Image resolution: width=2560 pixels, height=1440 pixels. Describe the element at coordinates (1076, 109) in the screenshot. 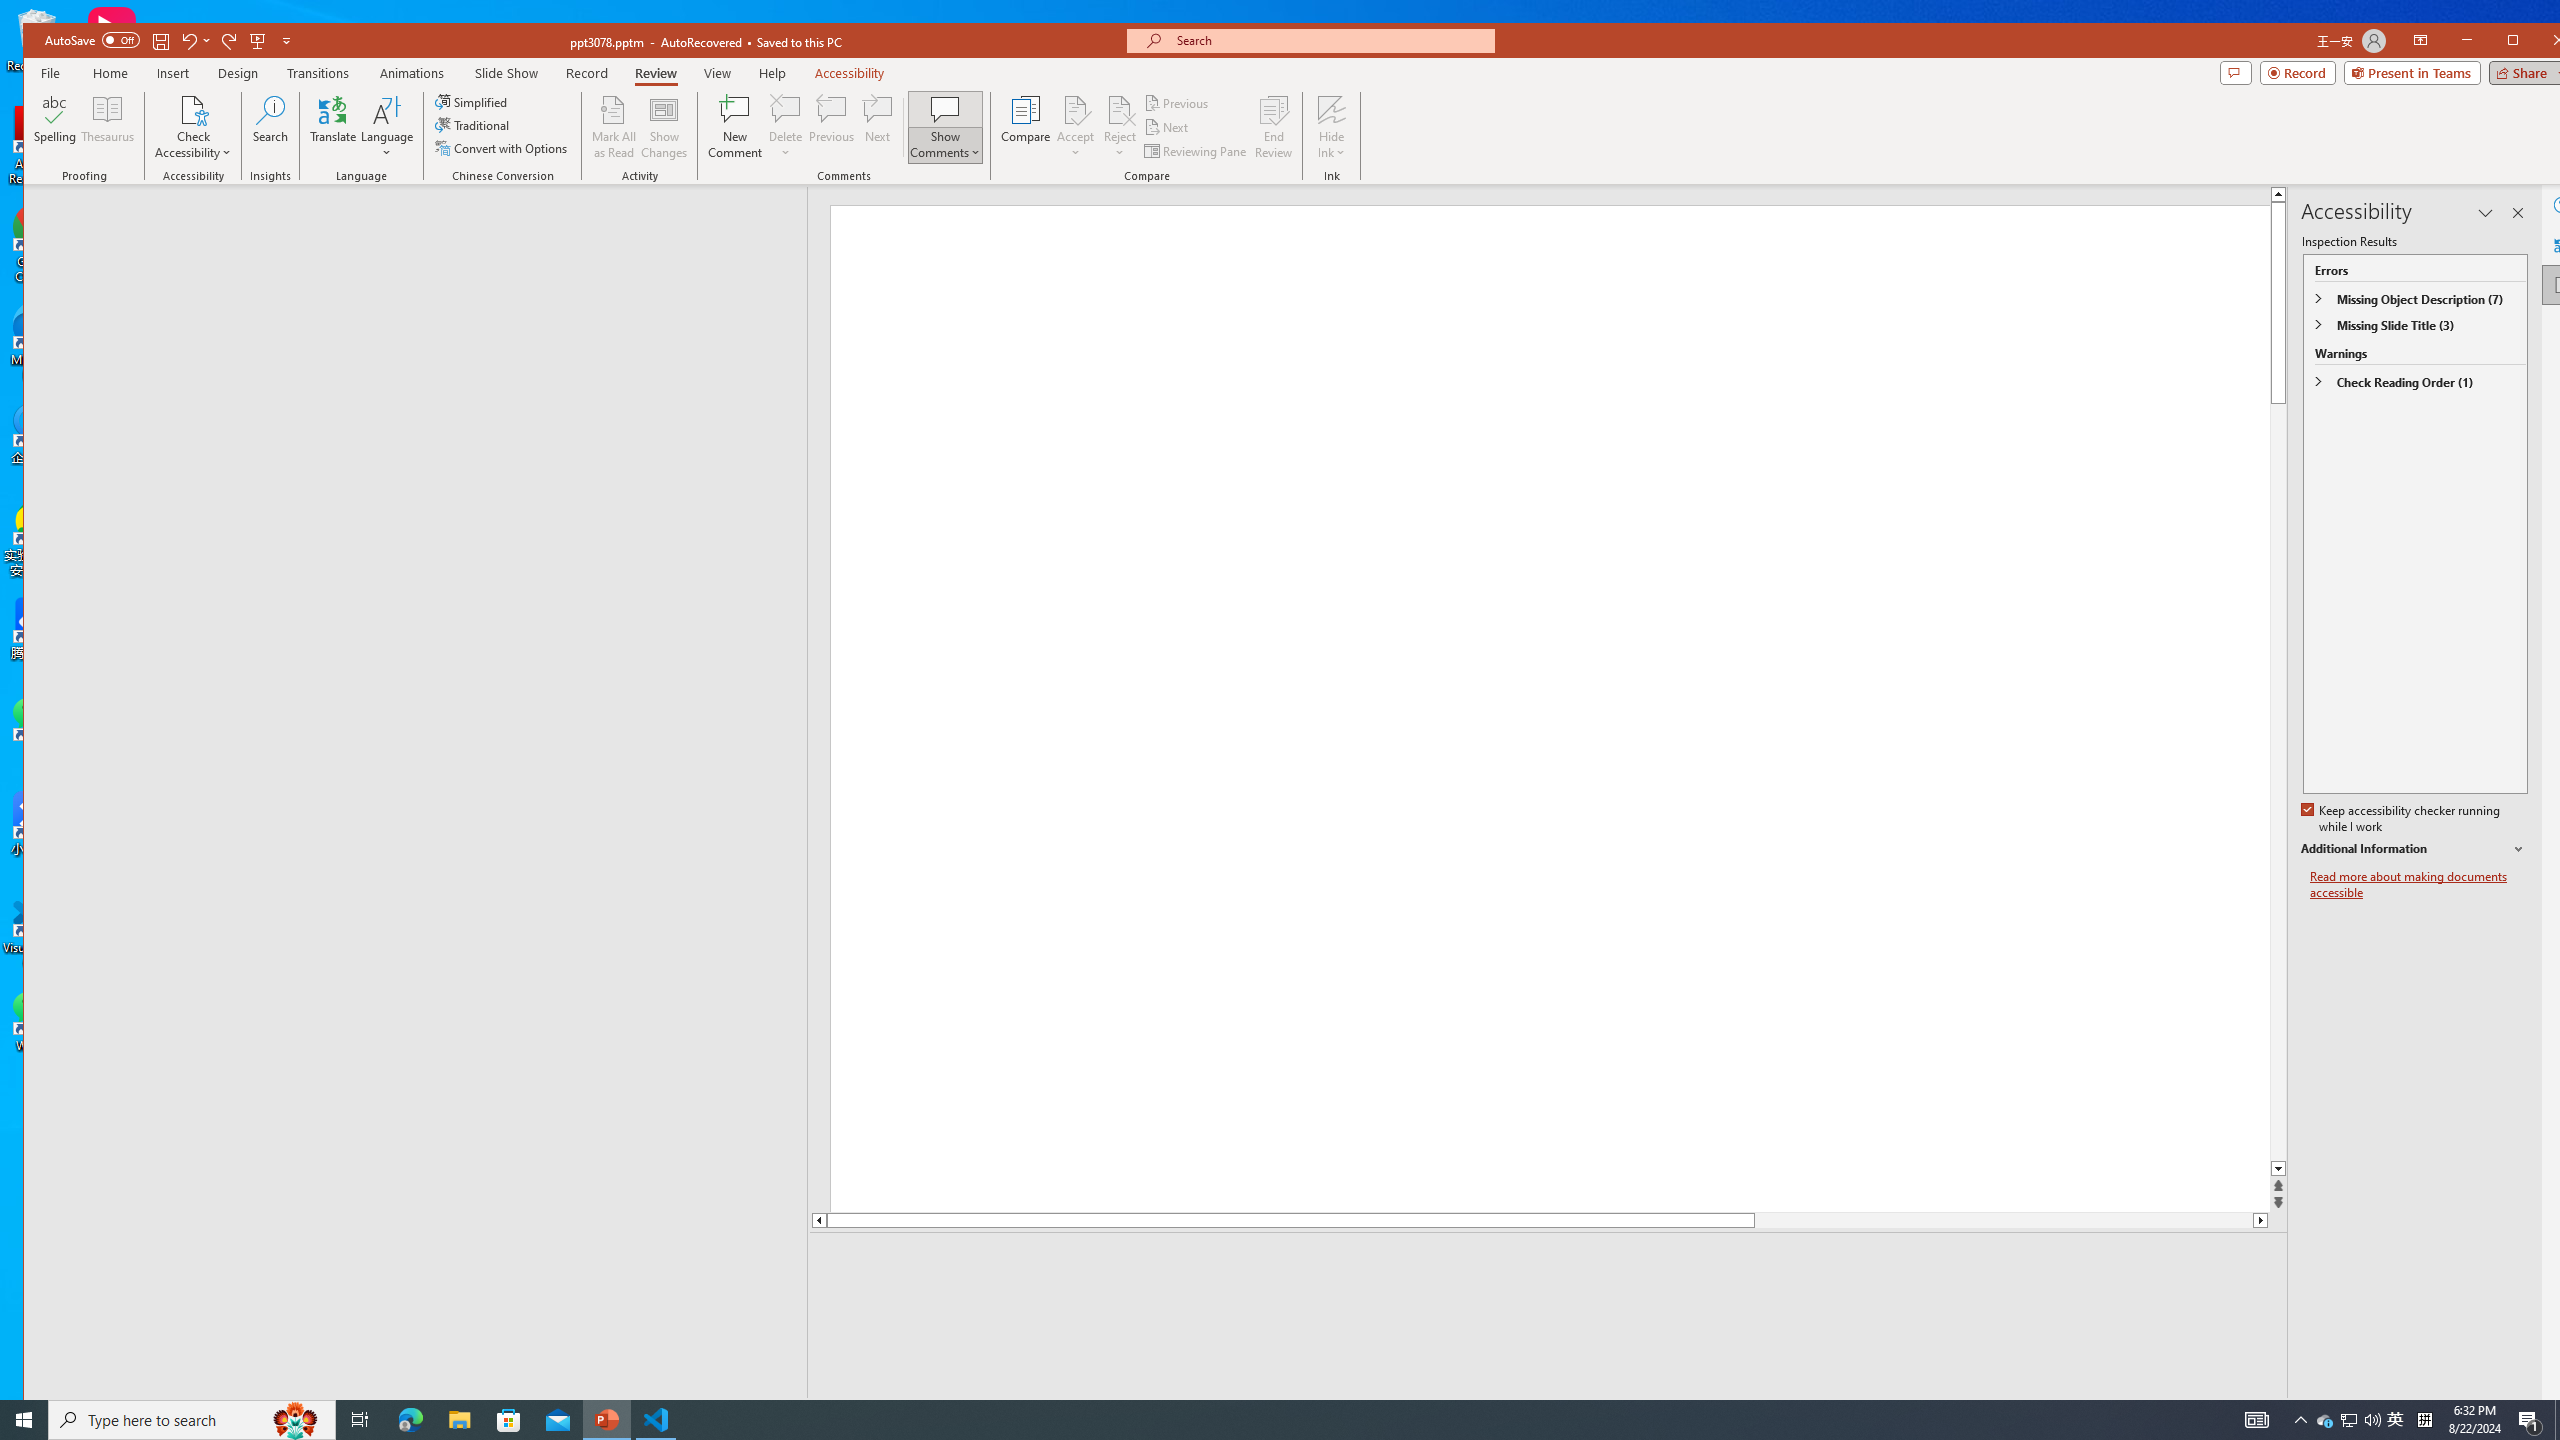

I see `Accept Change` at that location.